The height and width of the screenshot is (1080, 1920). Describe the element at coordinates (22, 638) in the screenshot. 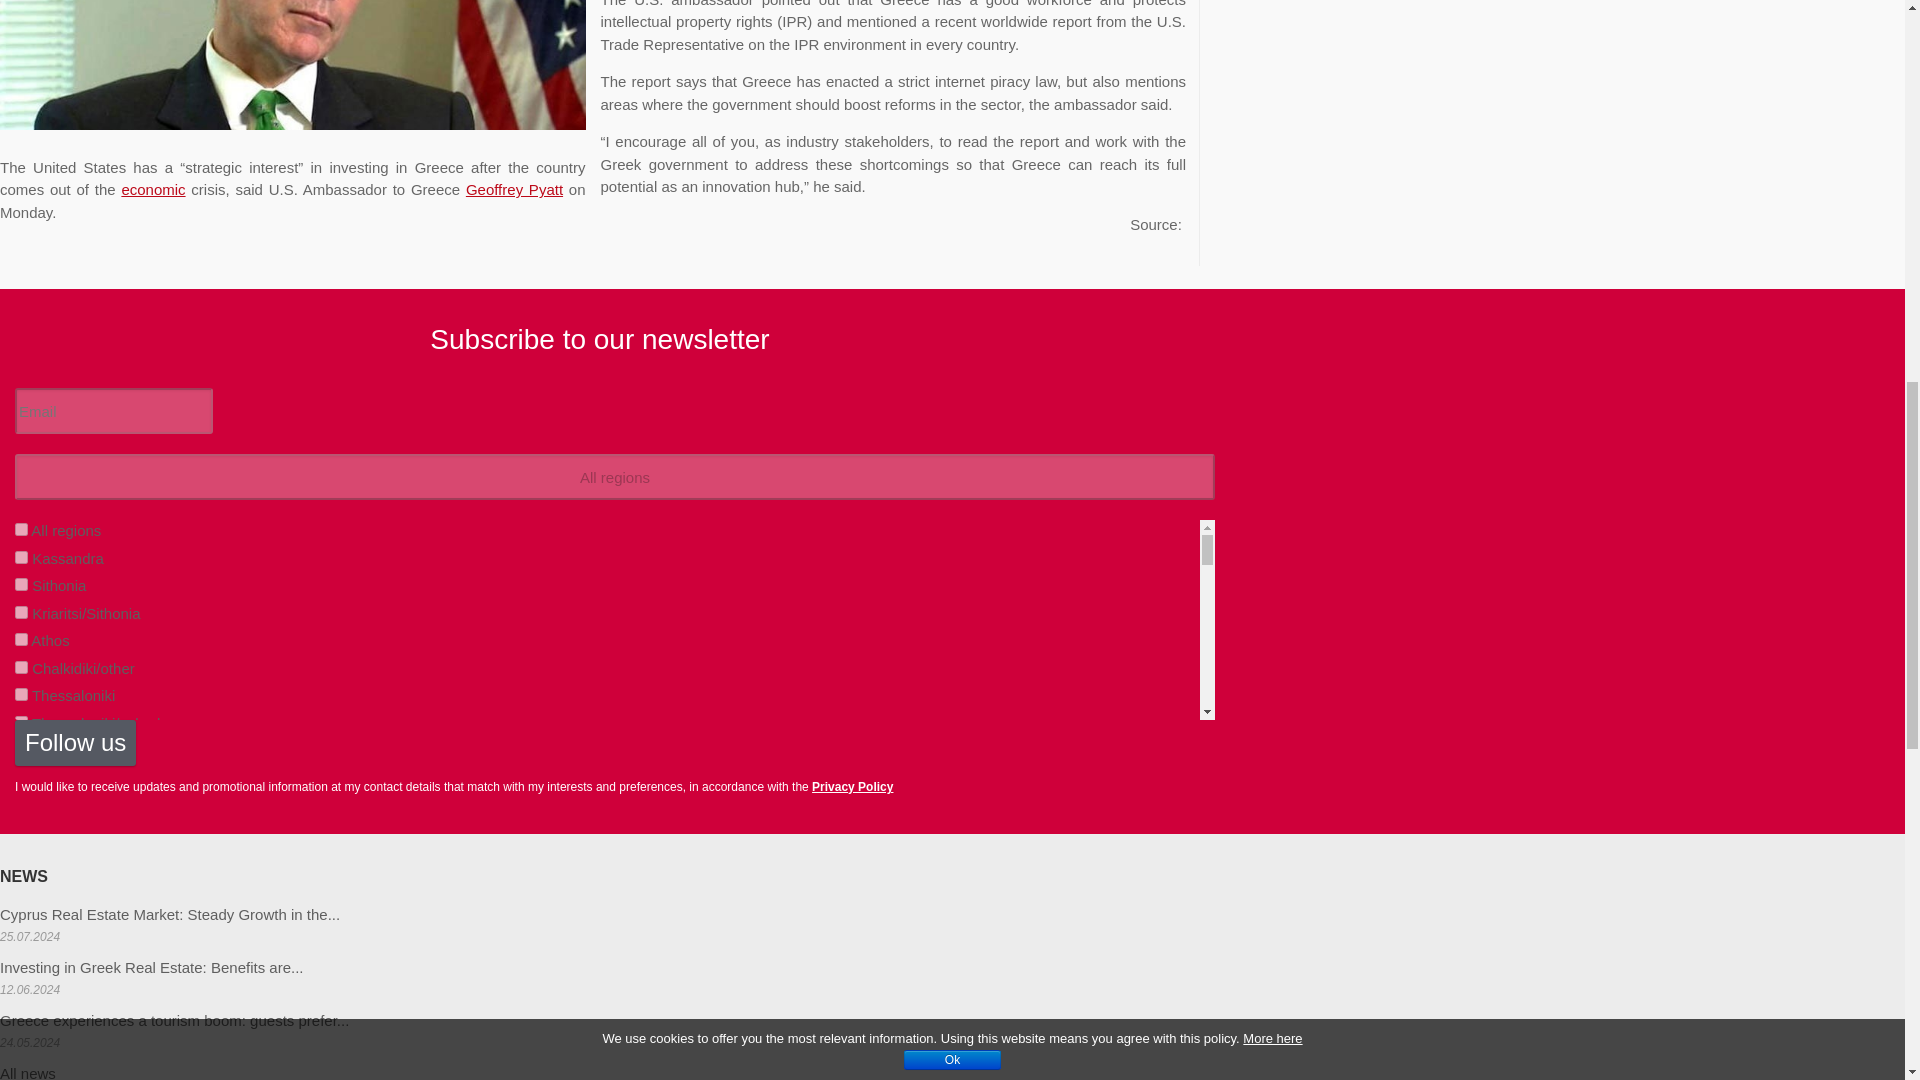

I see `3` at that location.